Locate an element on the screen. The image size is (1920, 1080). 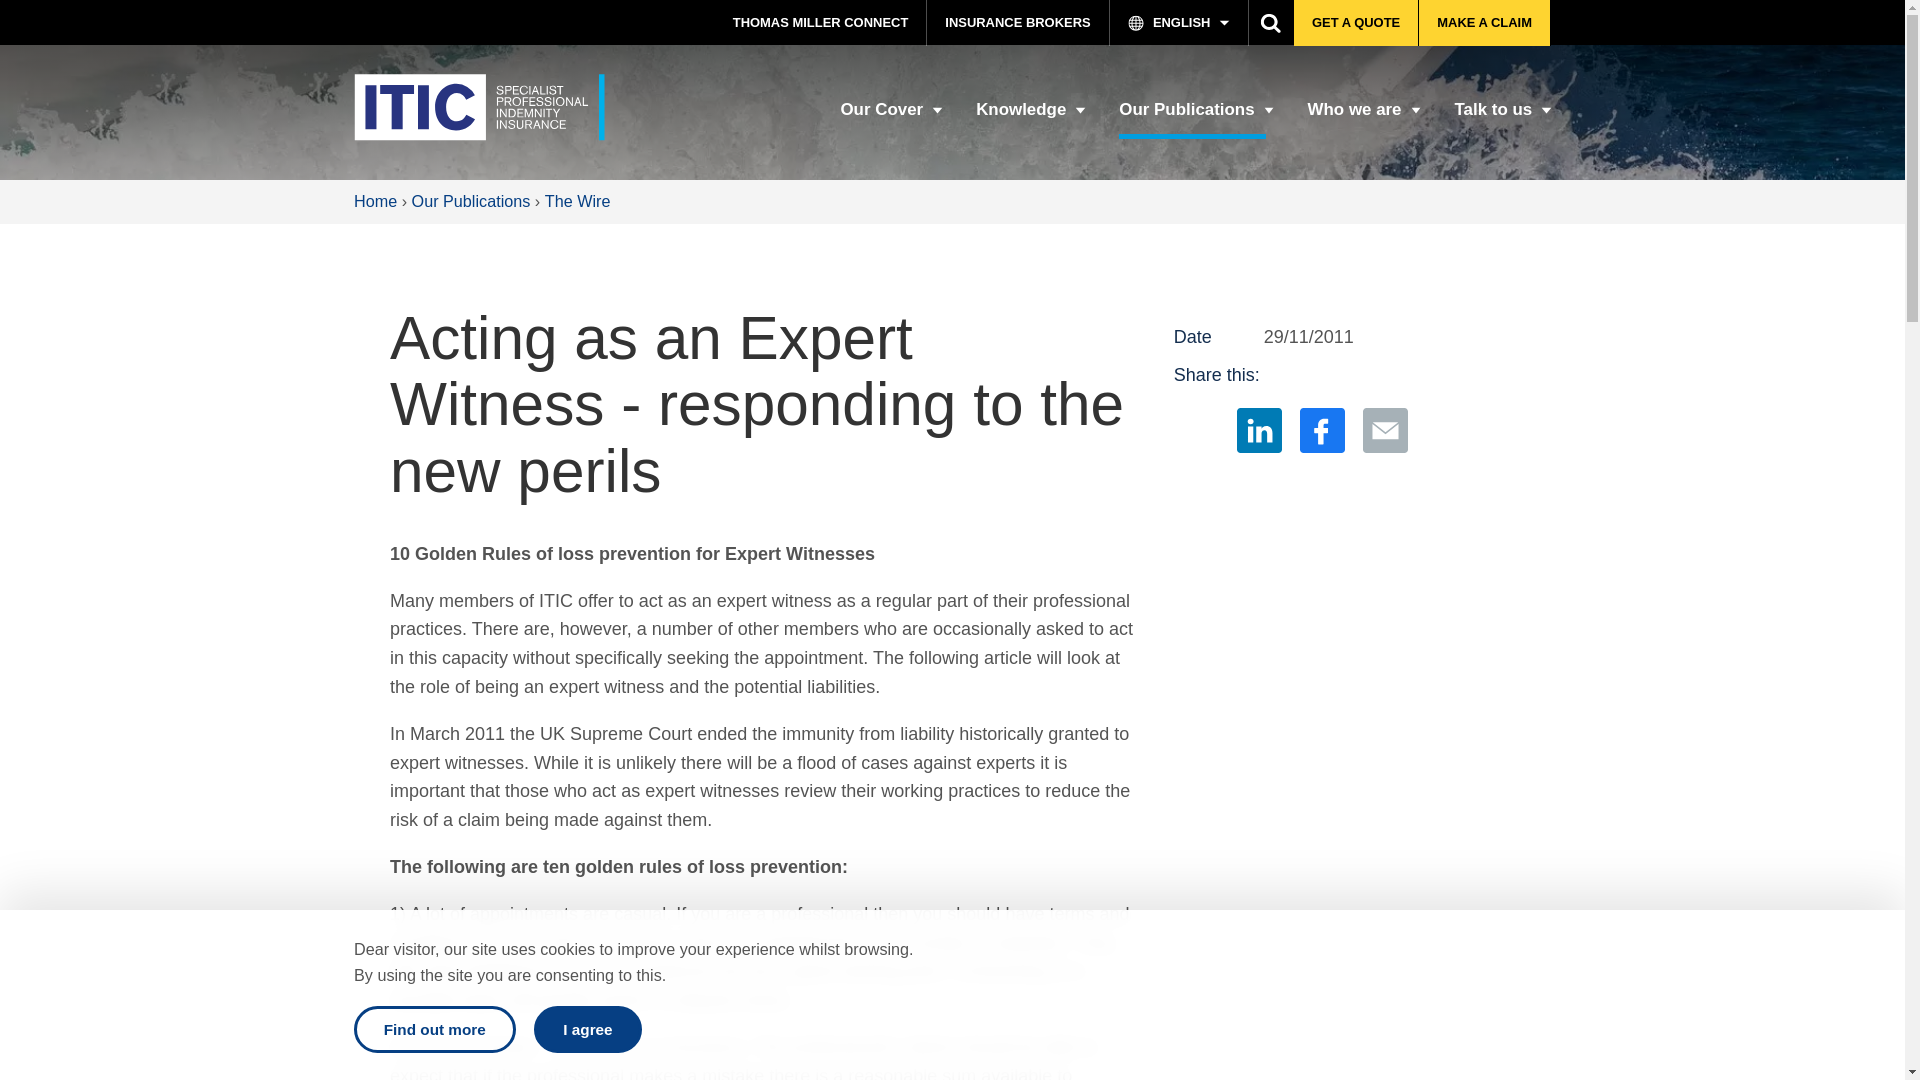
Search is located at coordinates (1272, 22).